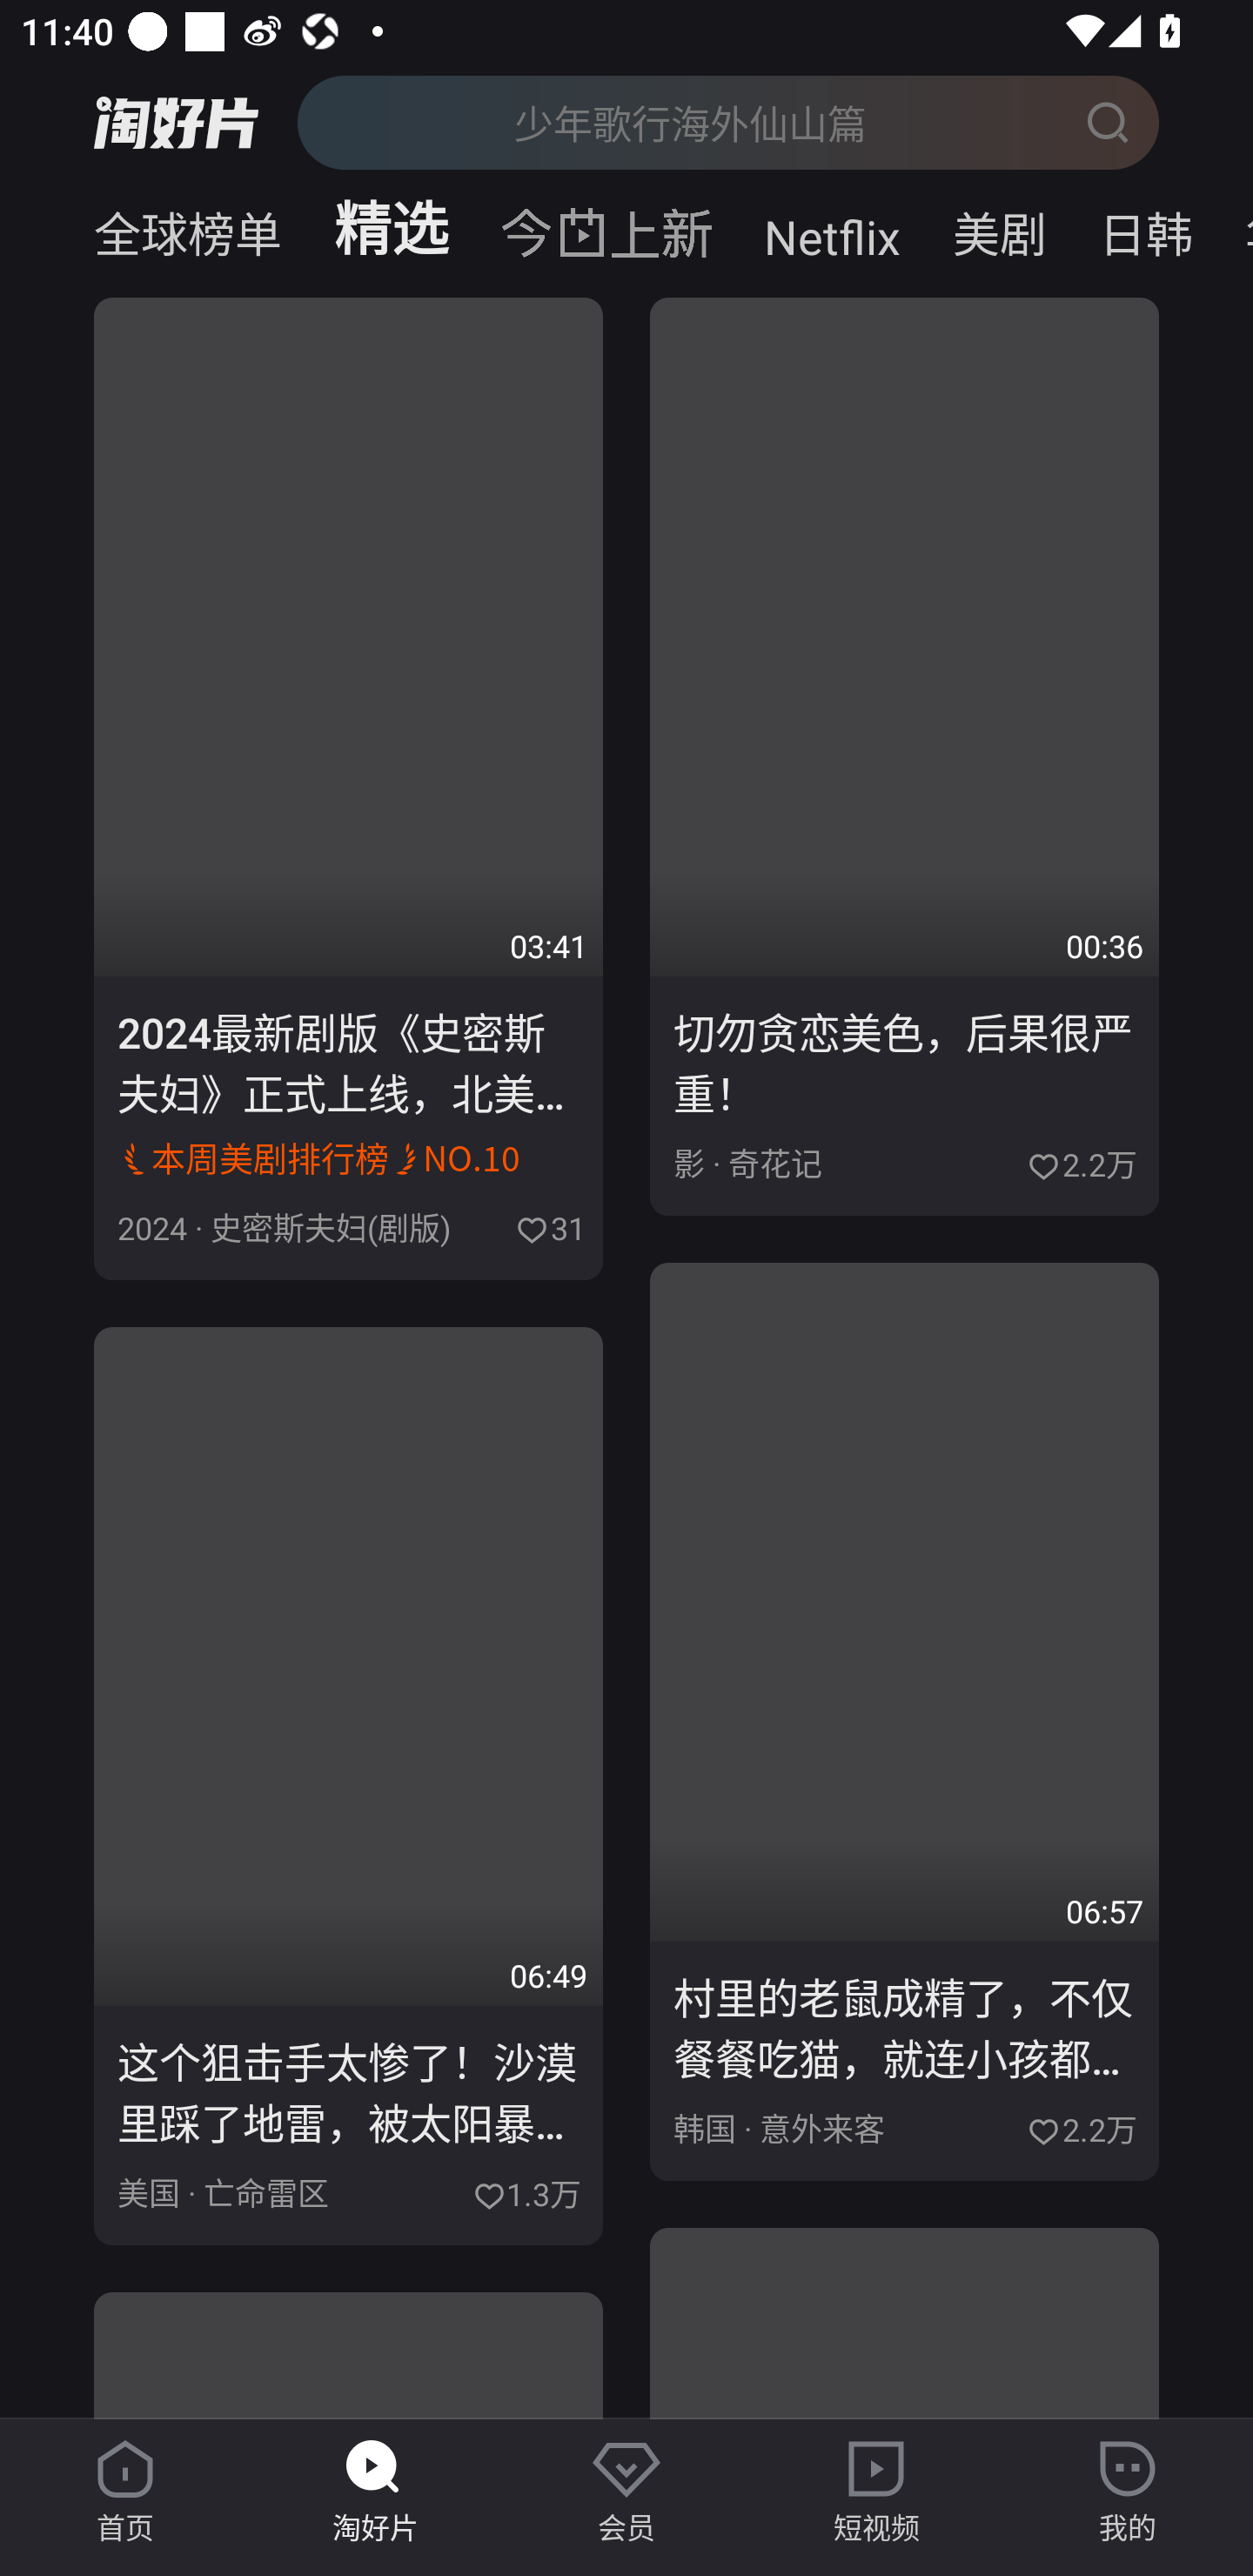  I want to click on 搜索框，少年歌行海外仙山篇 少年歌行海外仙山篇 , so click(728, 122).